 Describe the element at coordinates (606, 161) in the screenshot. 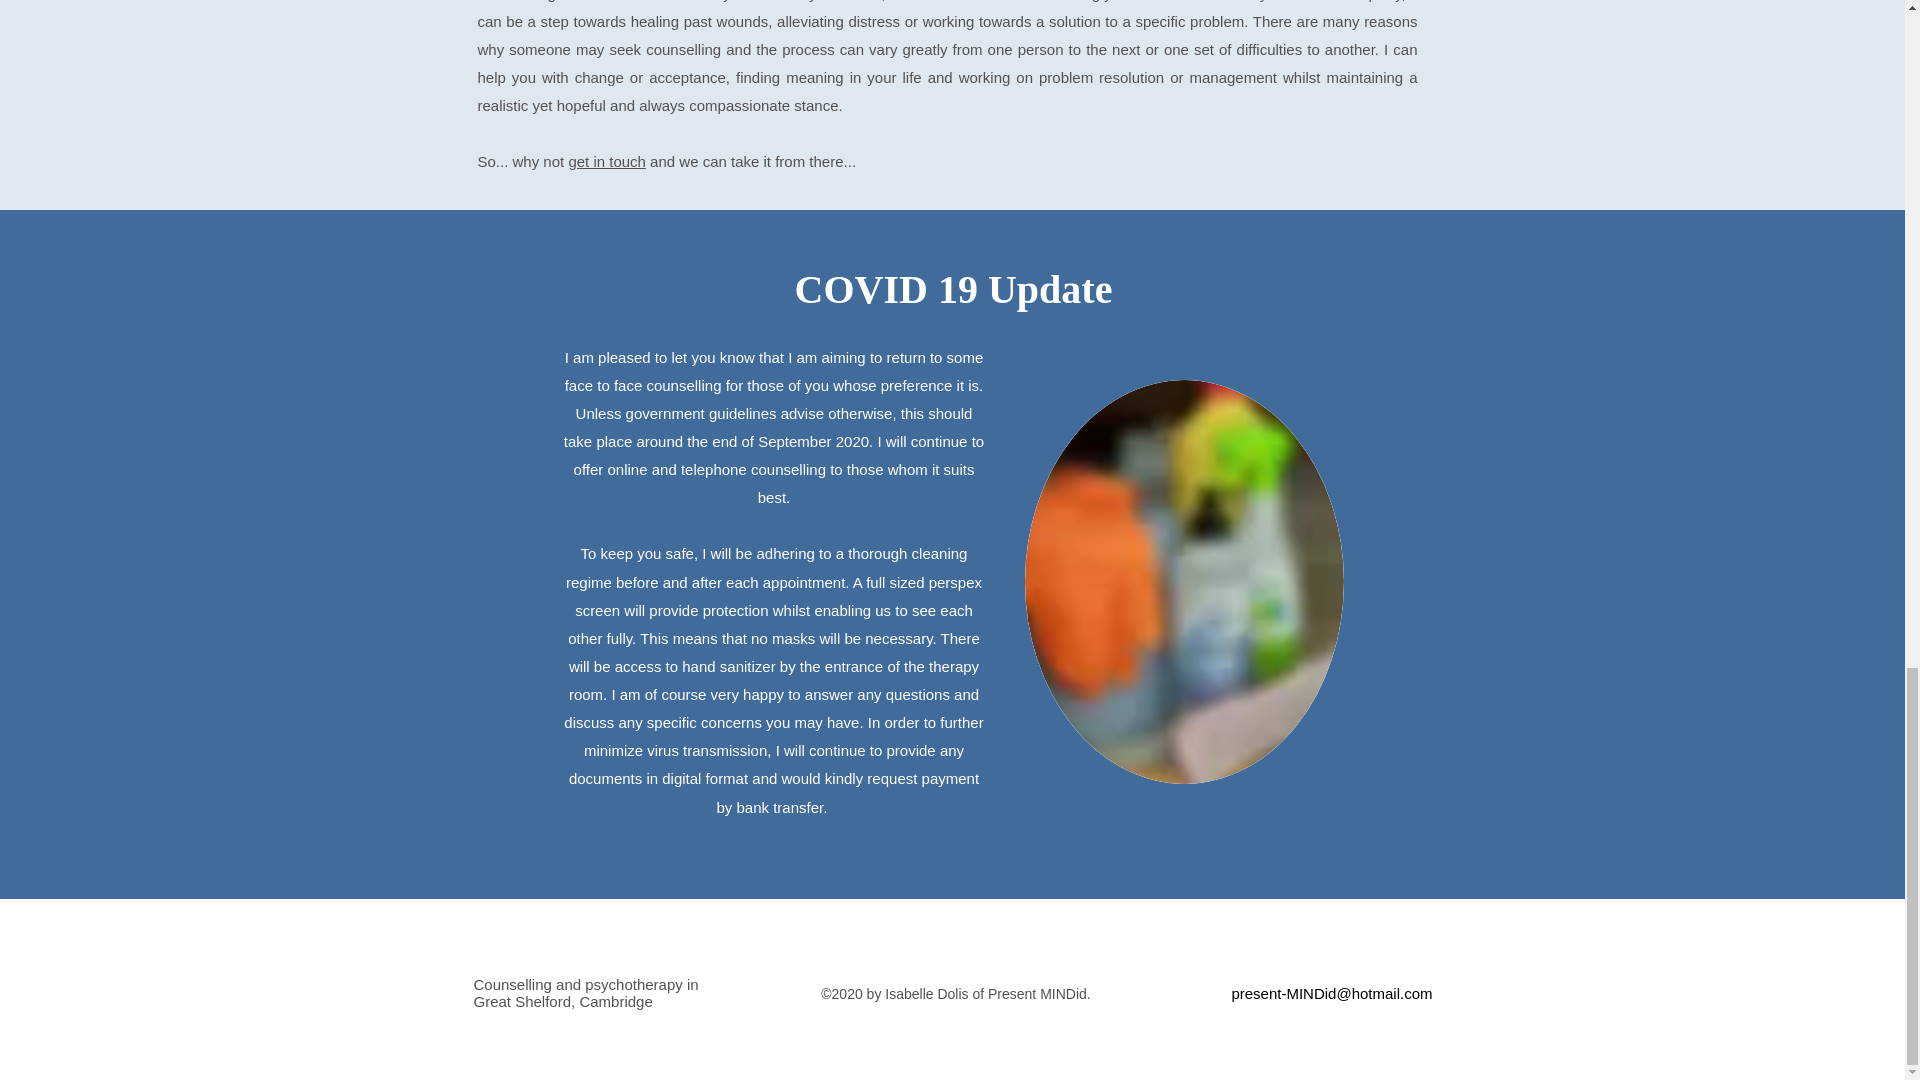

I see `get in touch` at that location.